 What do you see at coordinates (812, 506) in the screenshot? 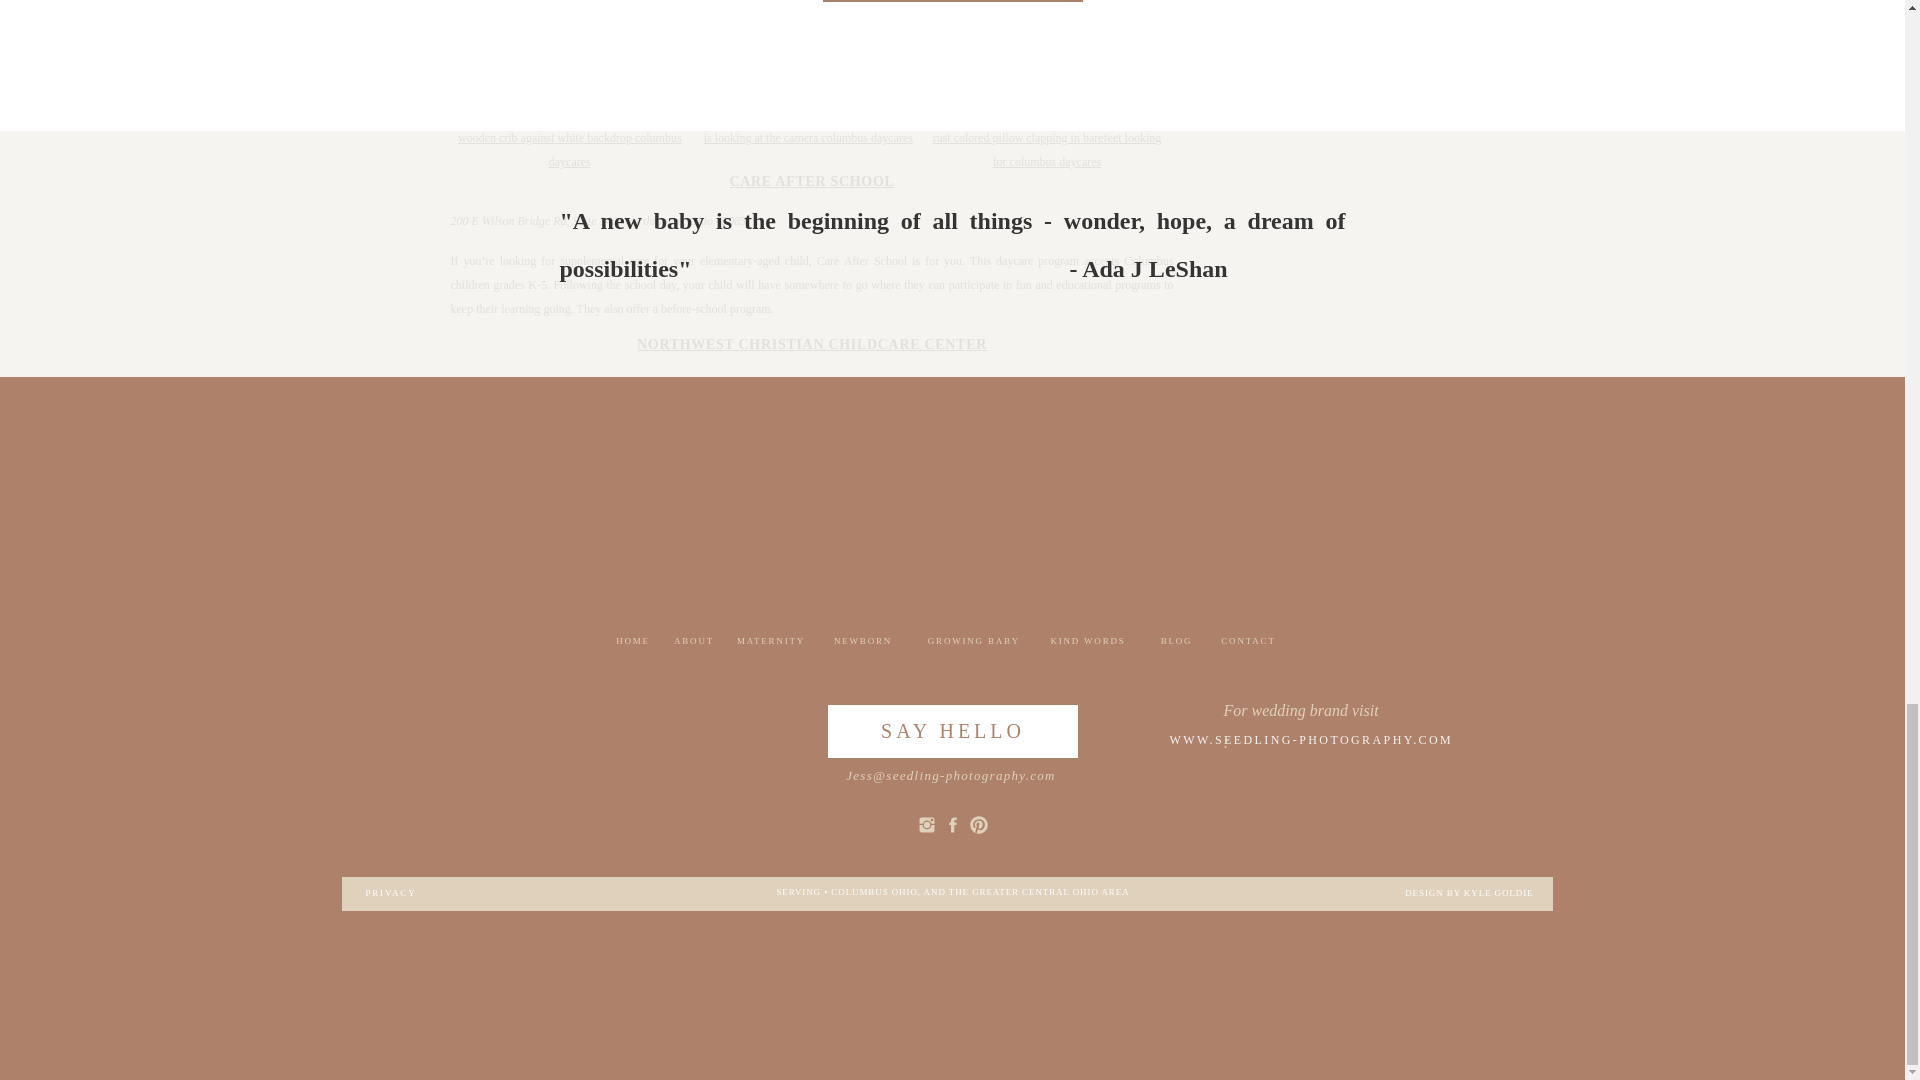
I see `GIGGLES AND GRINS` at bounding box center [812, 506].